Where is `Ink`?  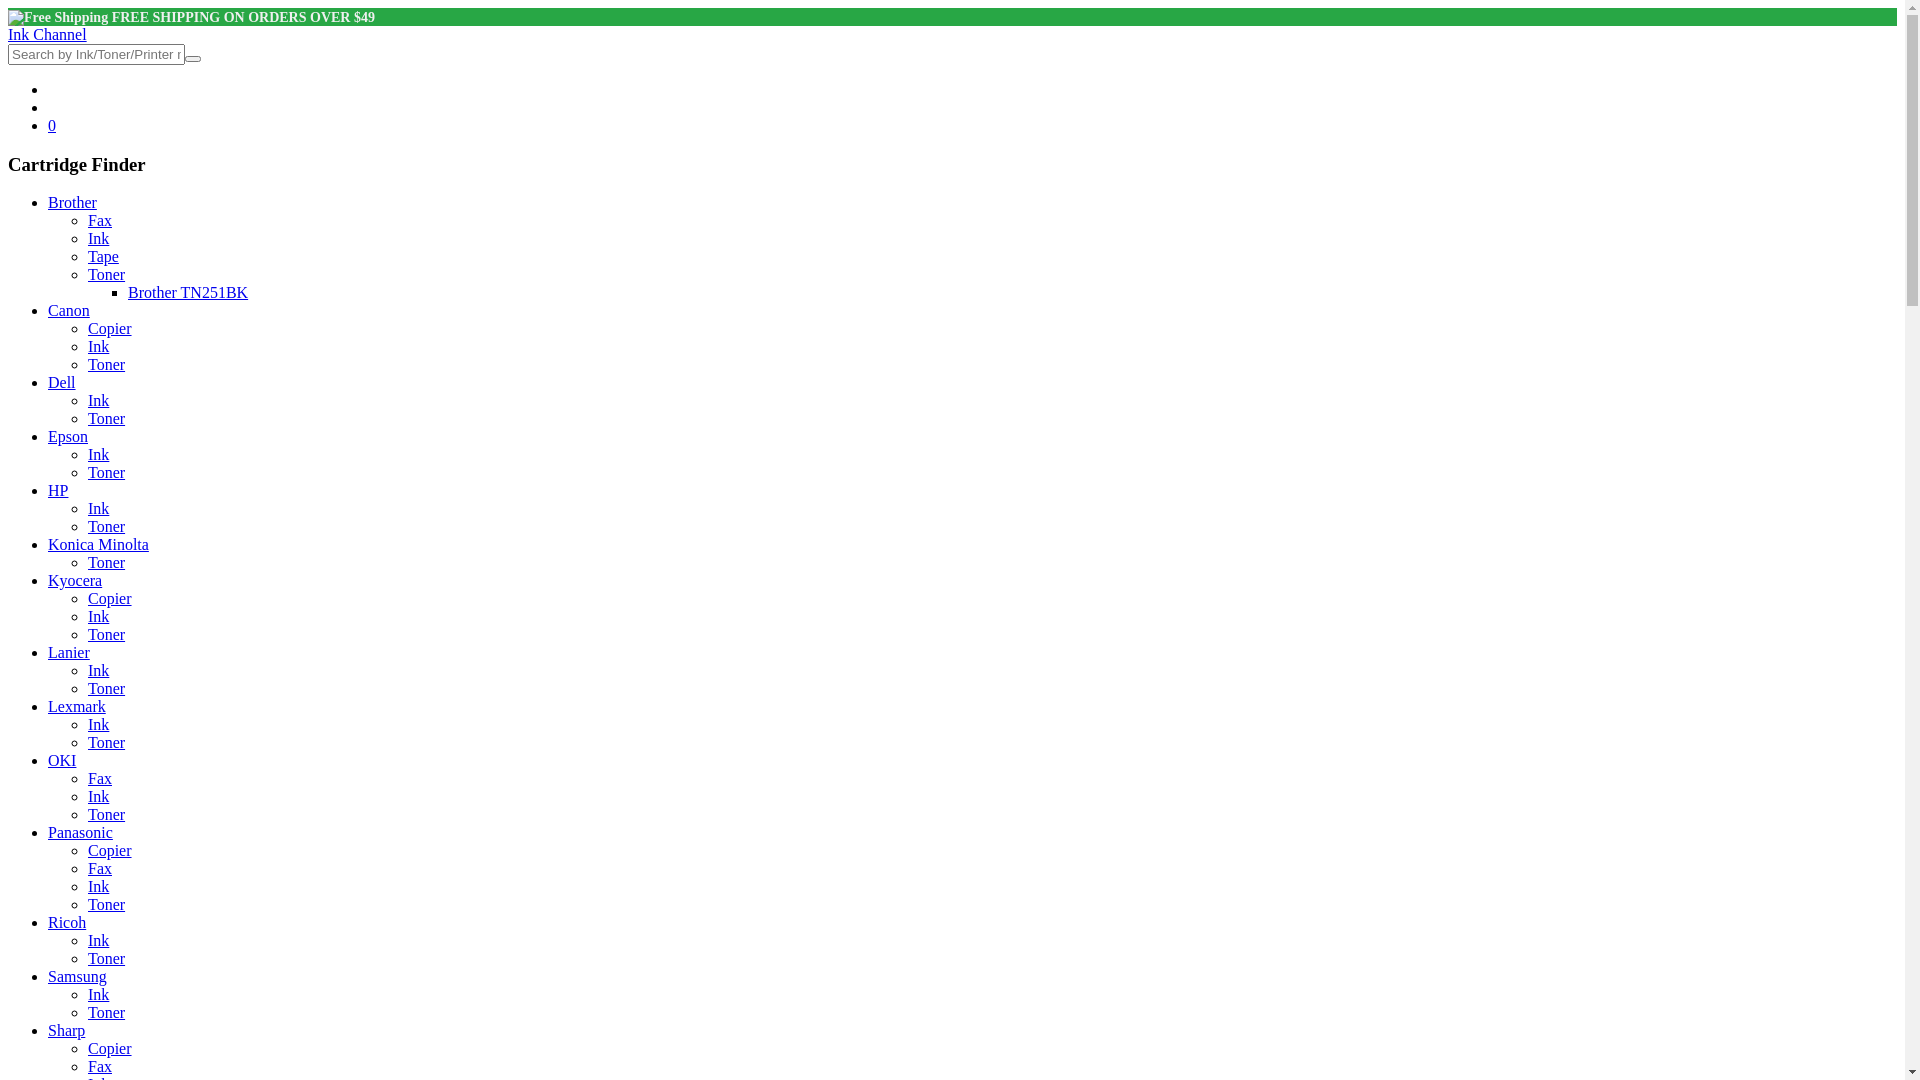 Ink is located at coordinates (98, 670).